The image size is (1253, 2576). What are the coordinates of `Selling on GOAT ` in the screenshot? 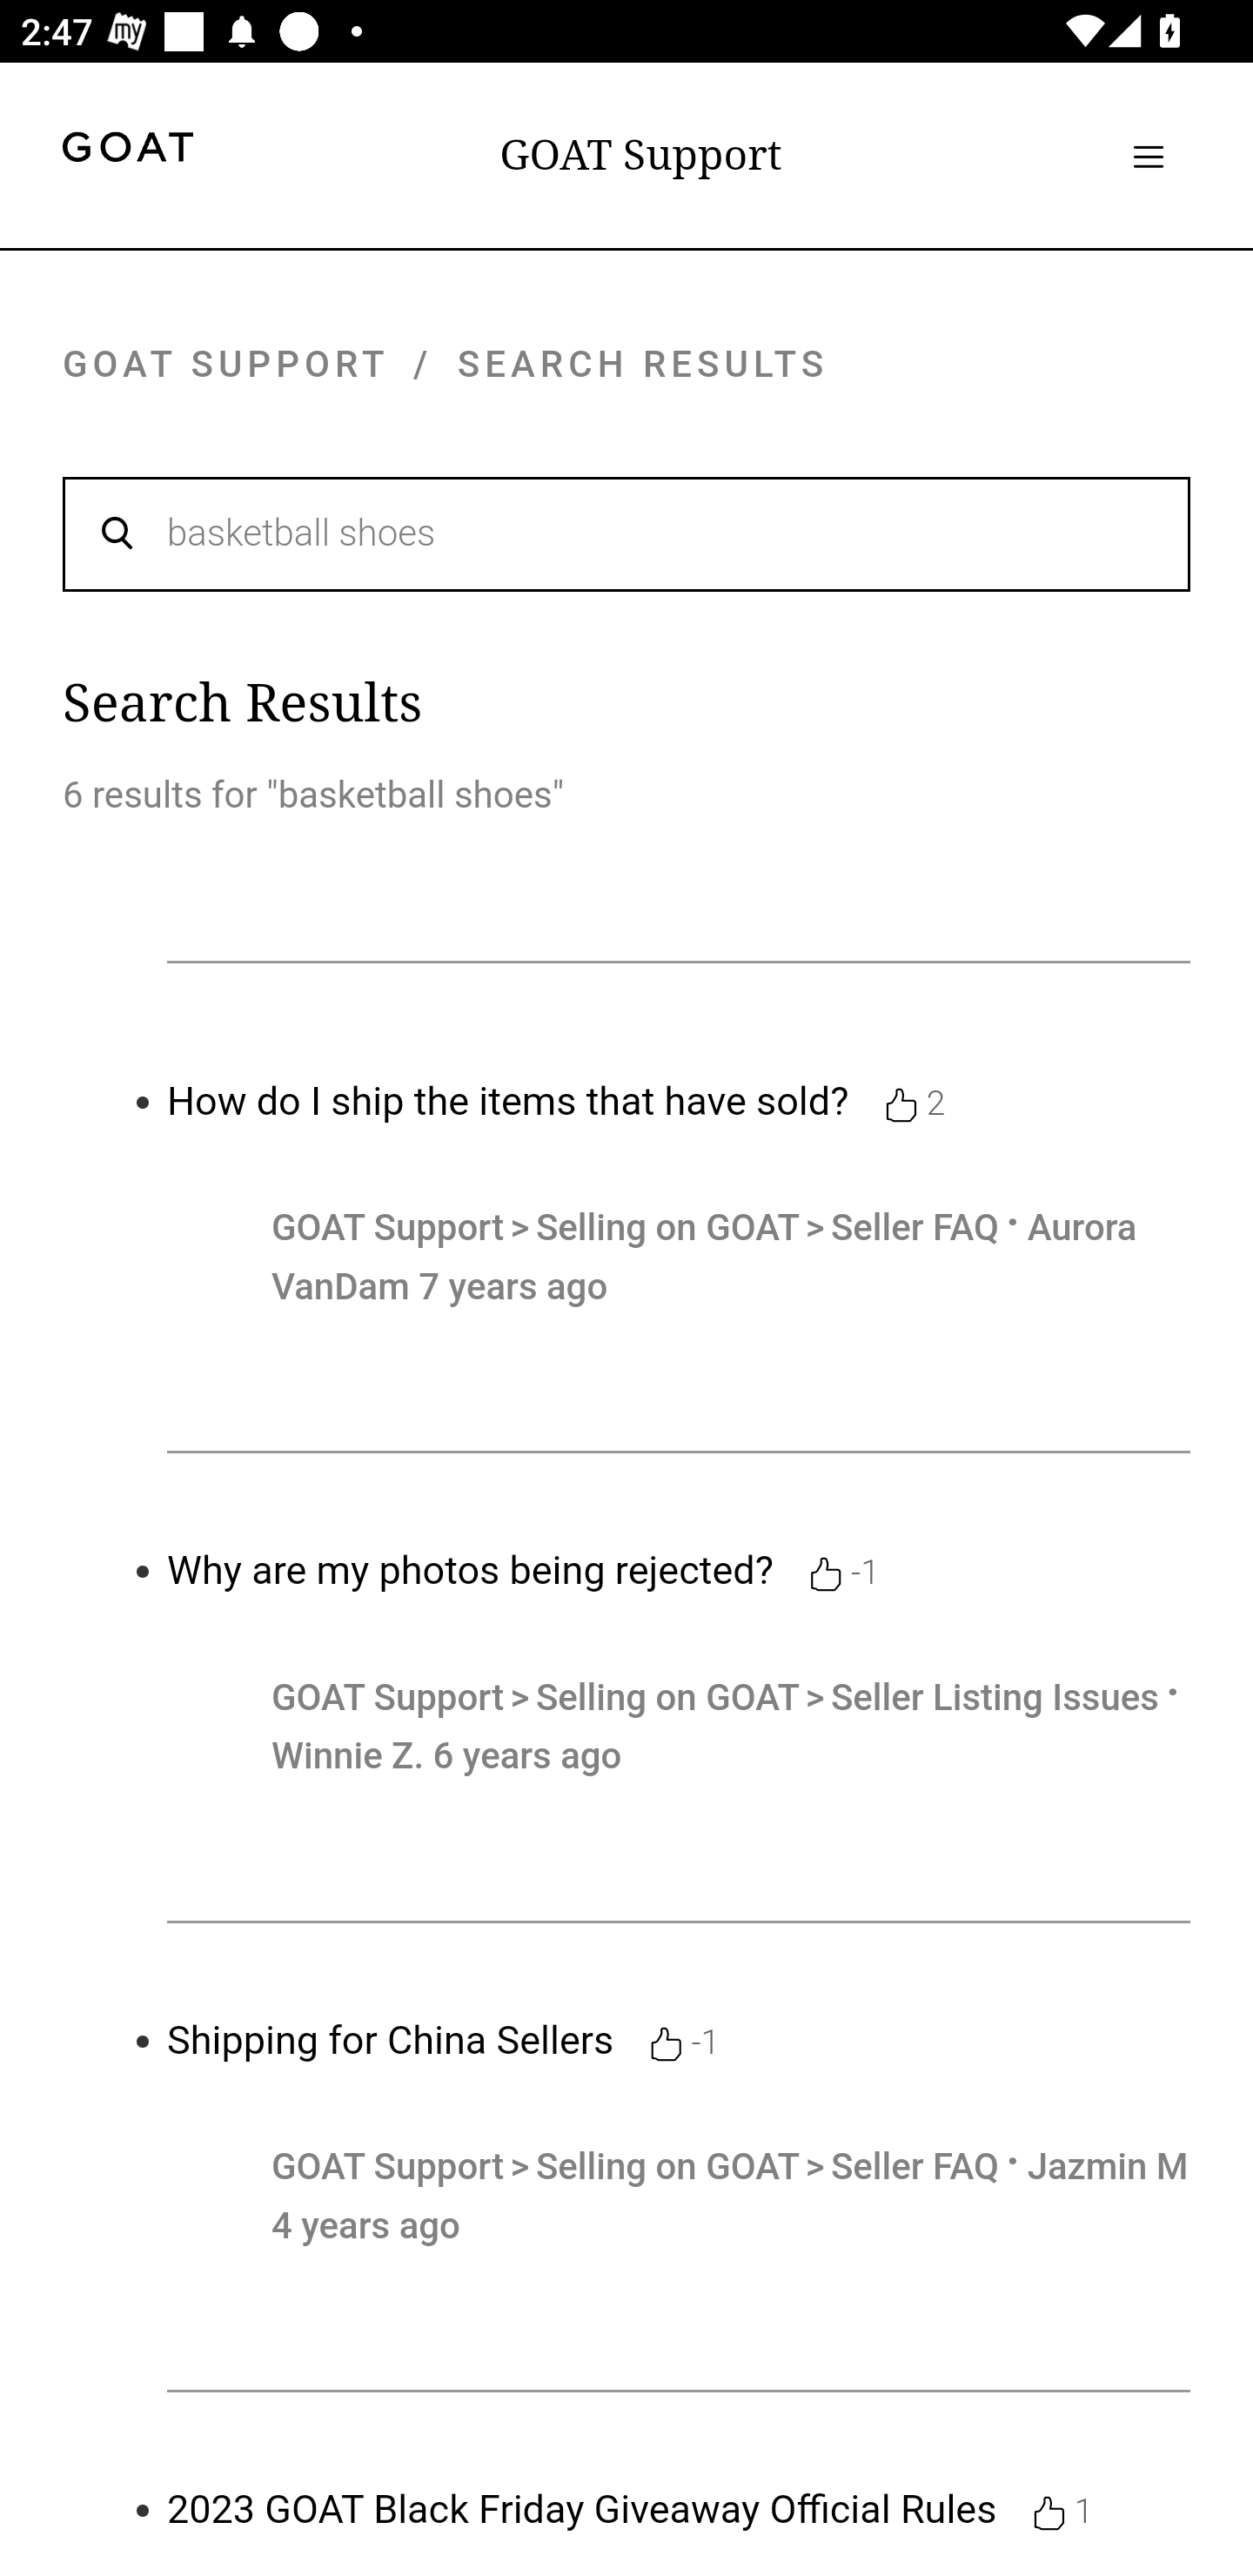 It's located at (672, 1227).